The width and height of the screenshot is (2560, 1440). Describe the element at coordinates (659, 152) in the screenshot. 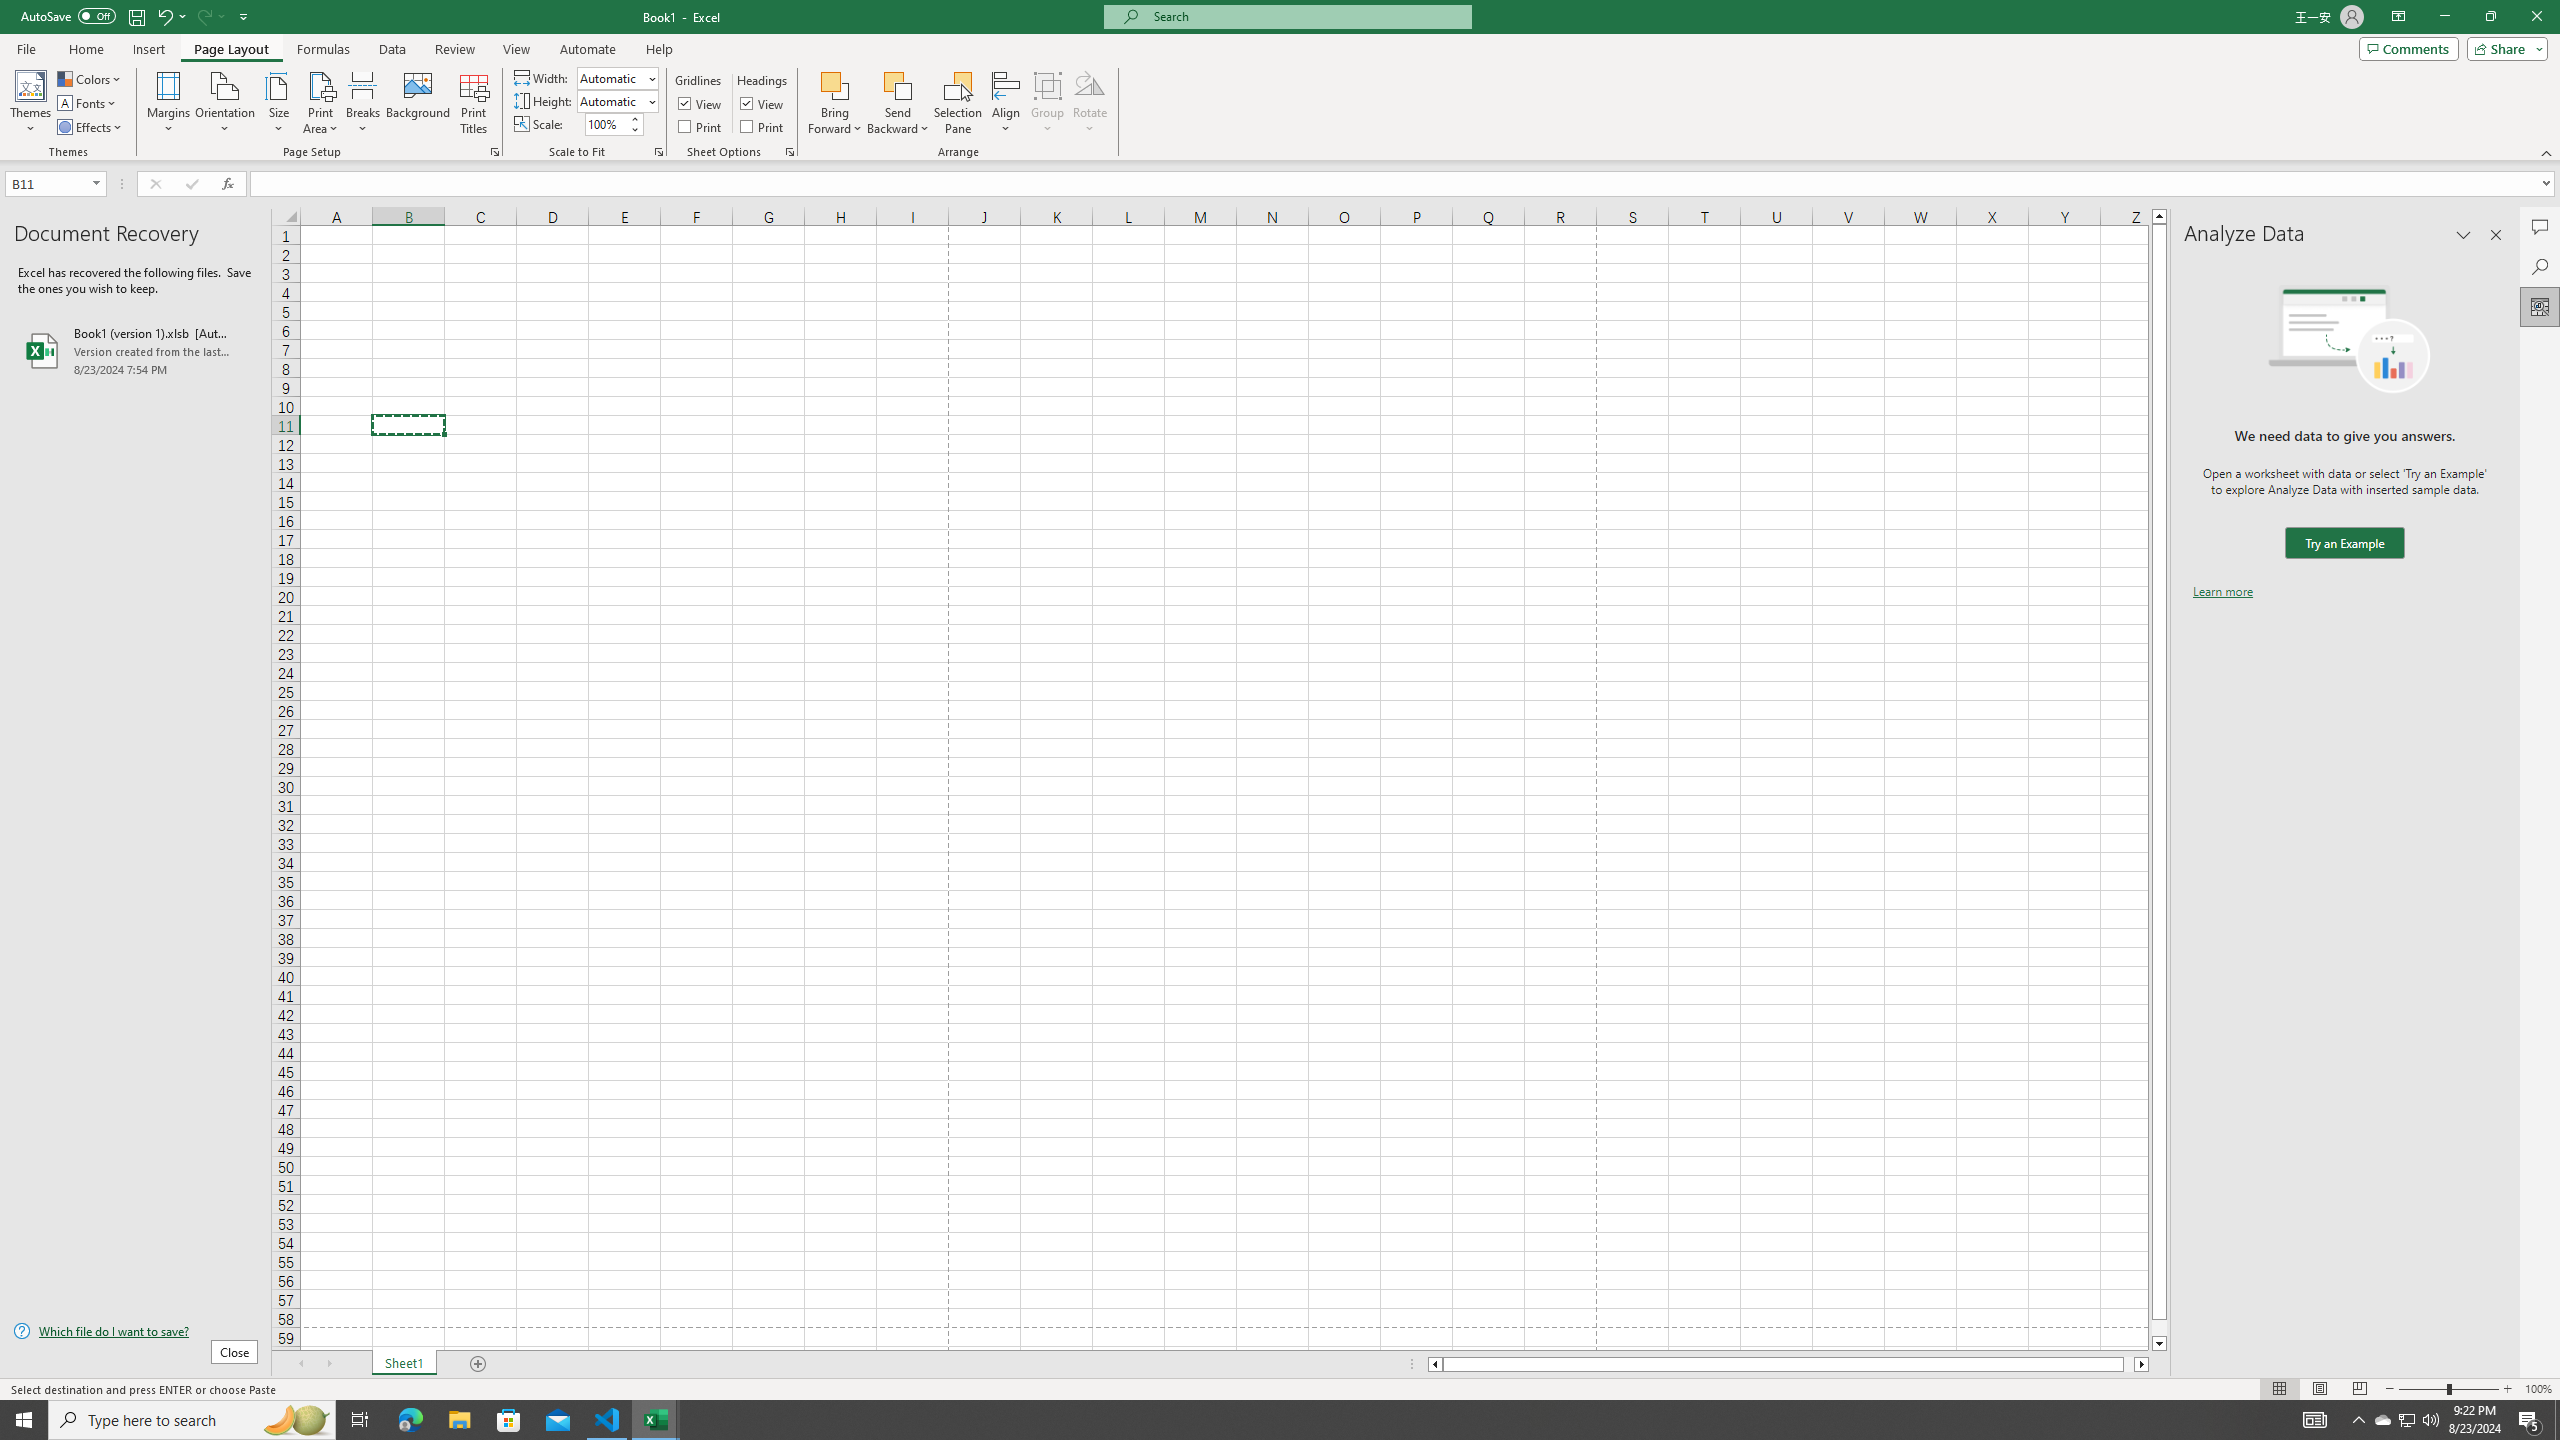

I see `Page Setup` at that location.